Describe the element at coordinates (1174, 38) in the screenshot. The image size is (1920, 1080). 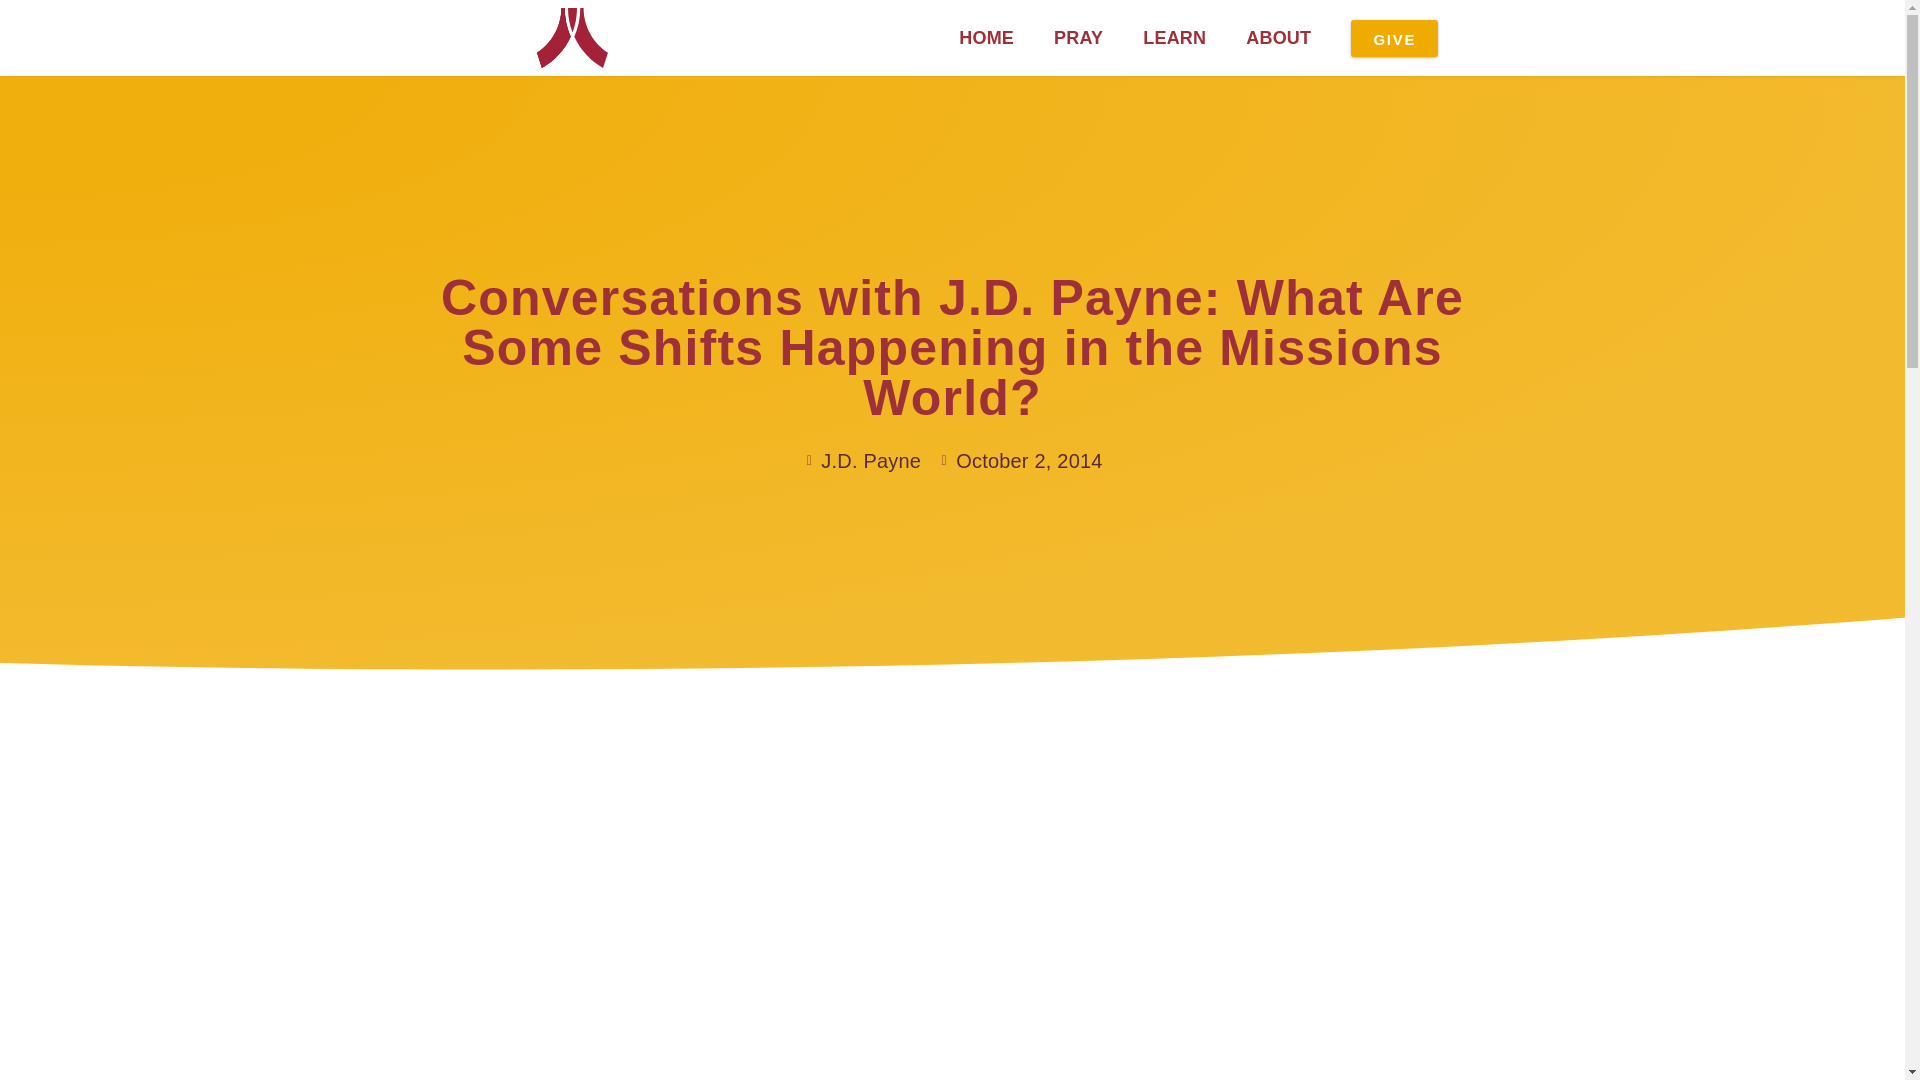
I see `LEARN` at that location.